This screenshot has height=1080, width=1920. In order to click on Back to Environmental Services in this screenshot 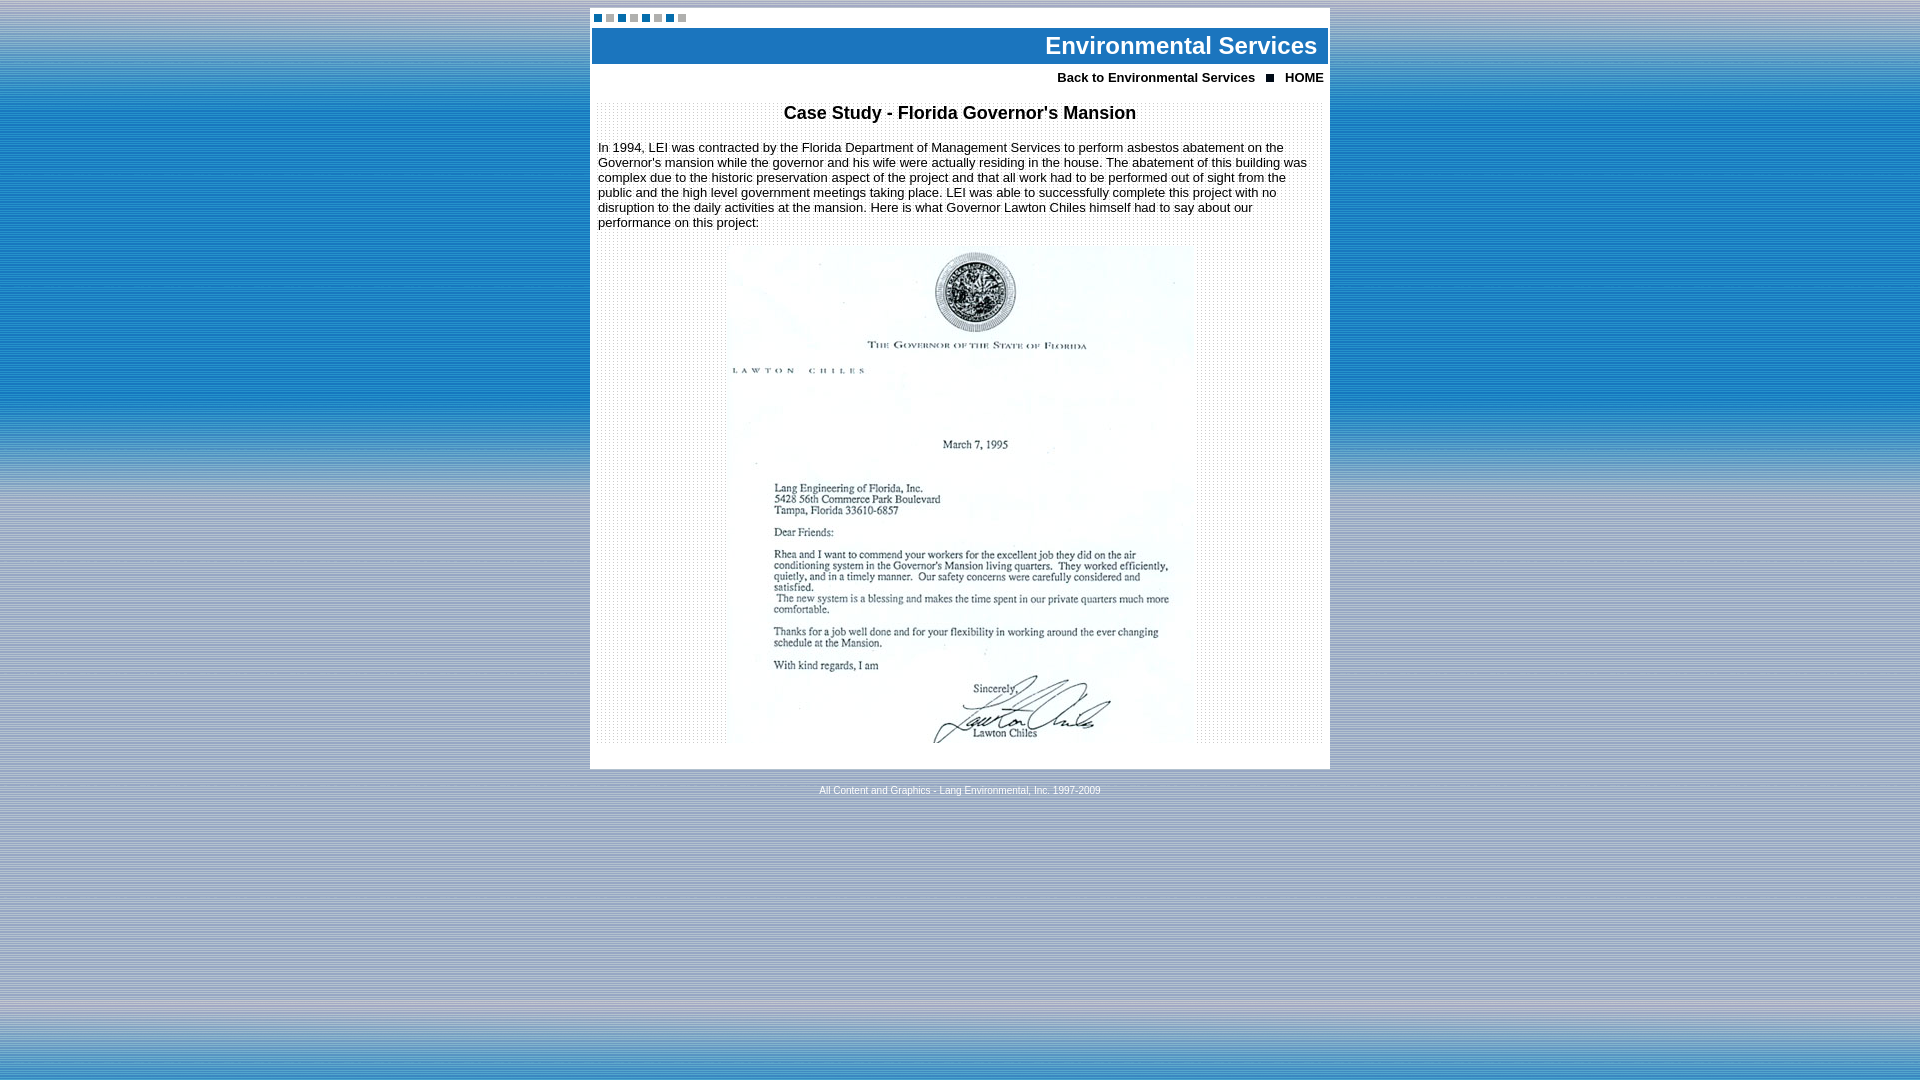, I will do `click(1156, 78)`.